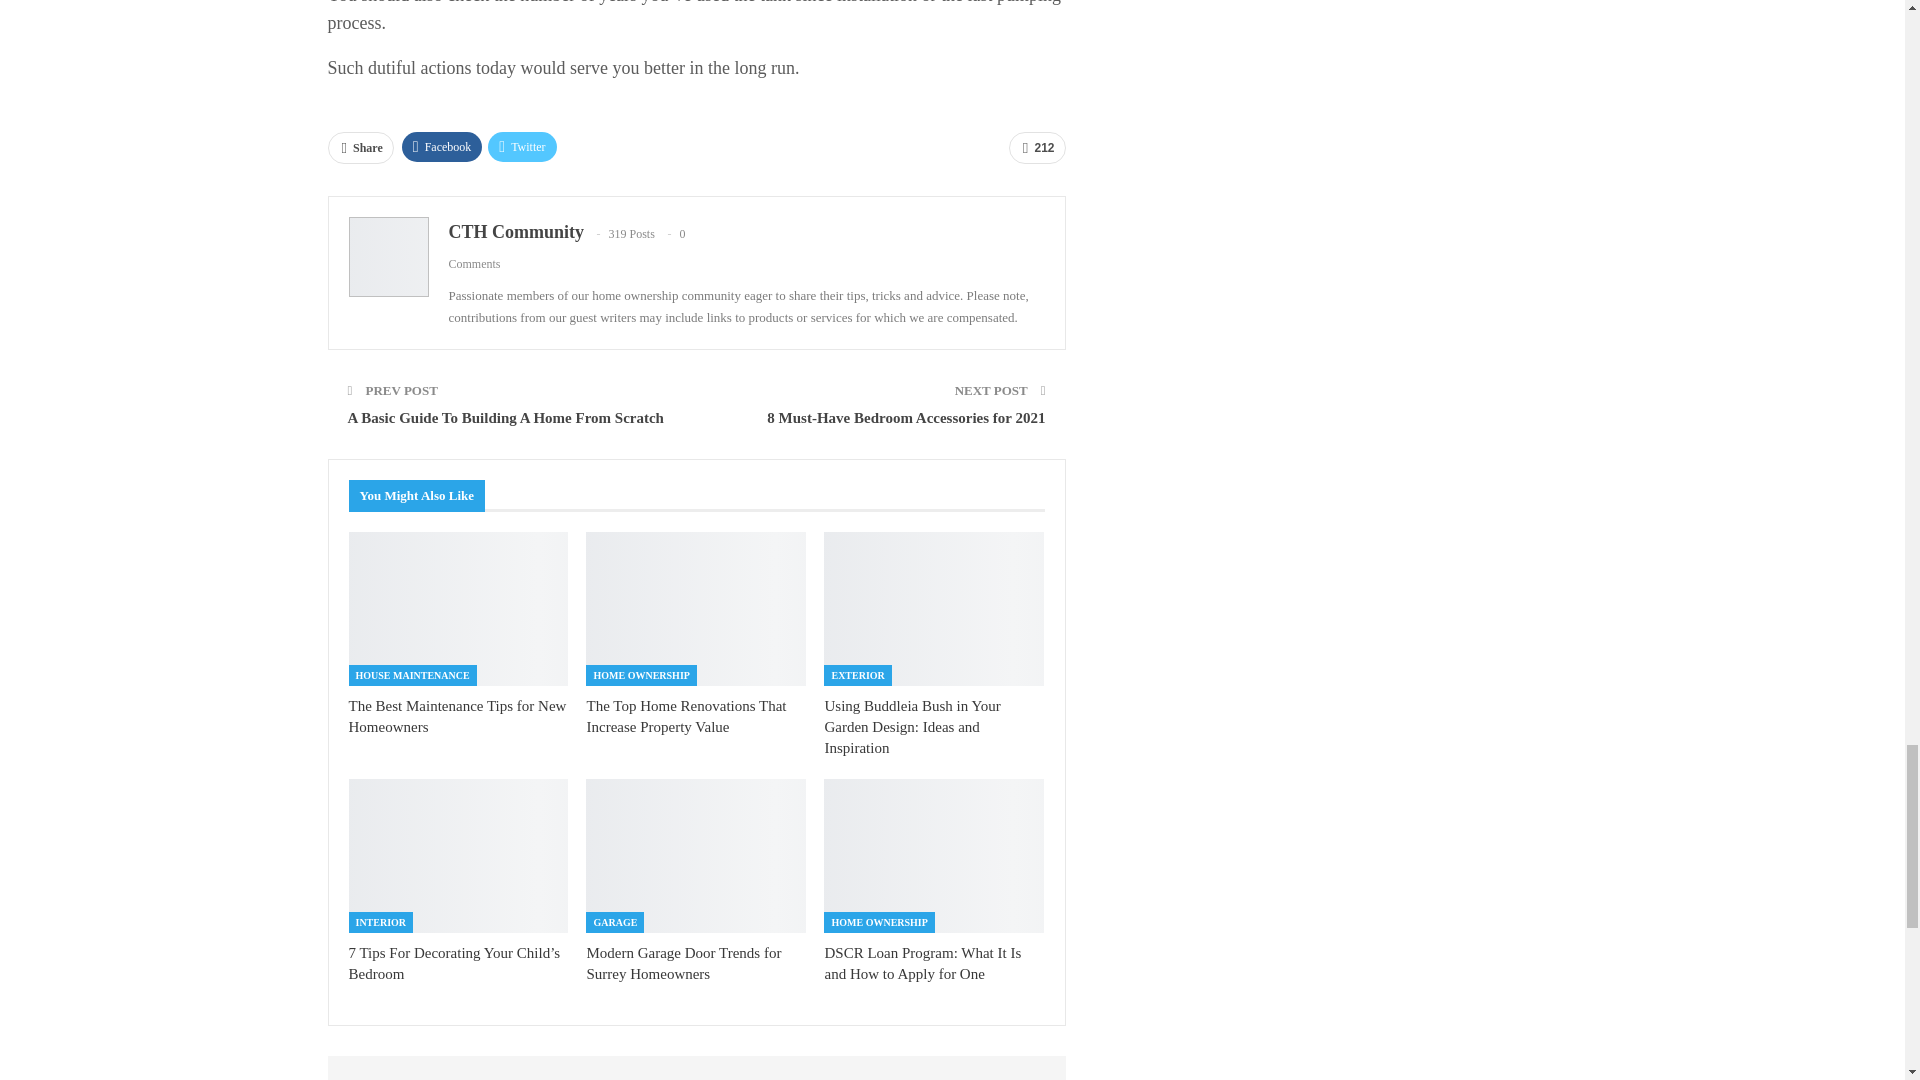  What do you see at coordinates (456, 716) in the screenshot?
I see `The Best Maintenance Tips for New Homeowners` at bounding box center [456, 716].